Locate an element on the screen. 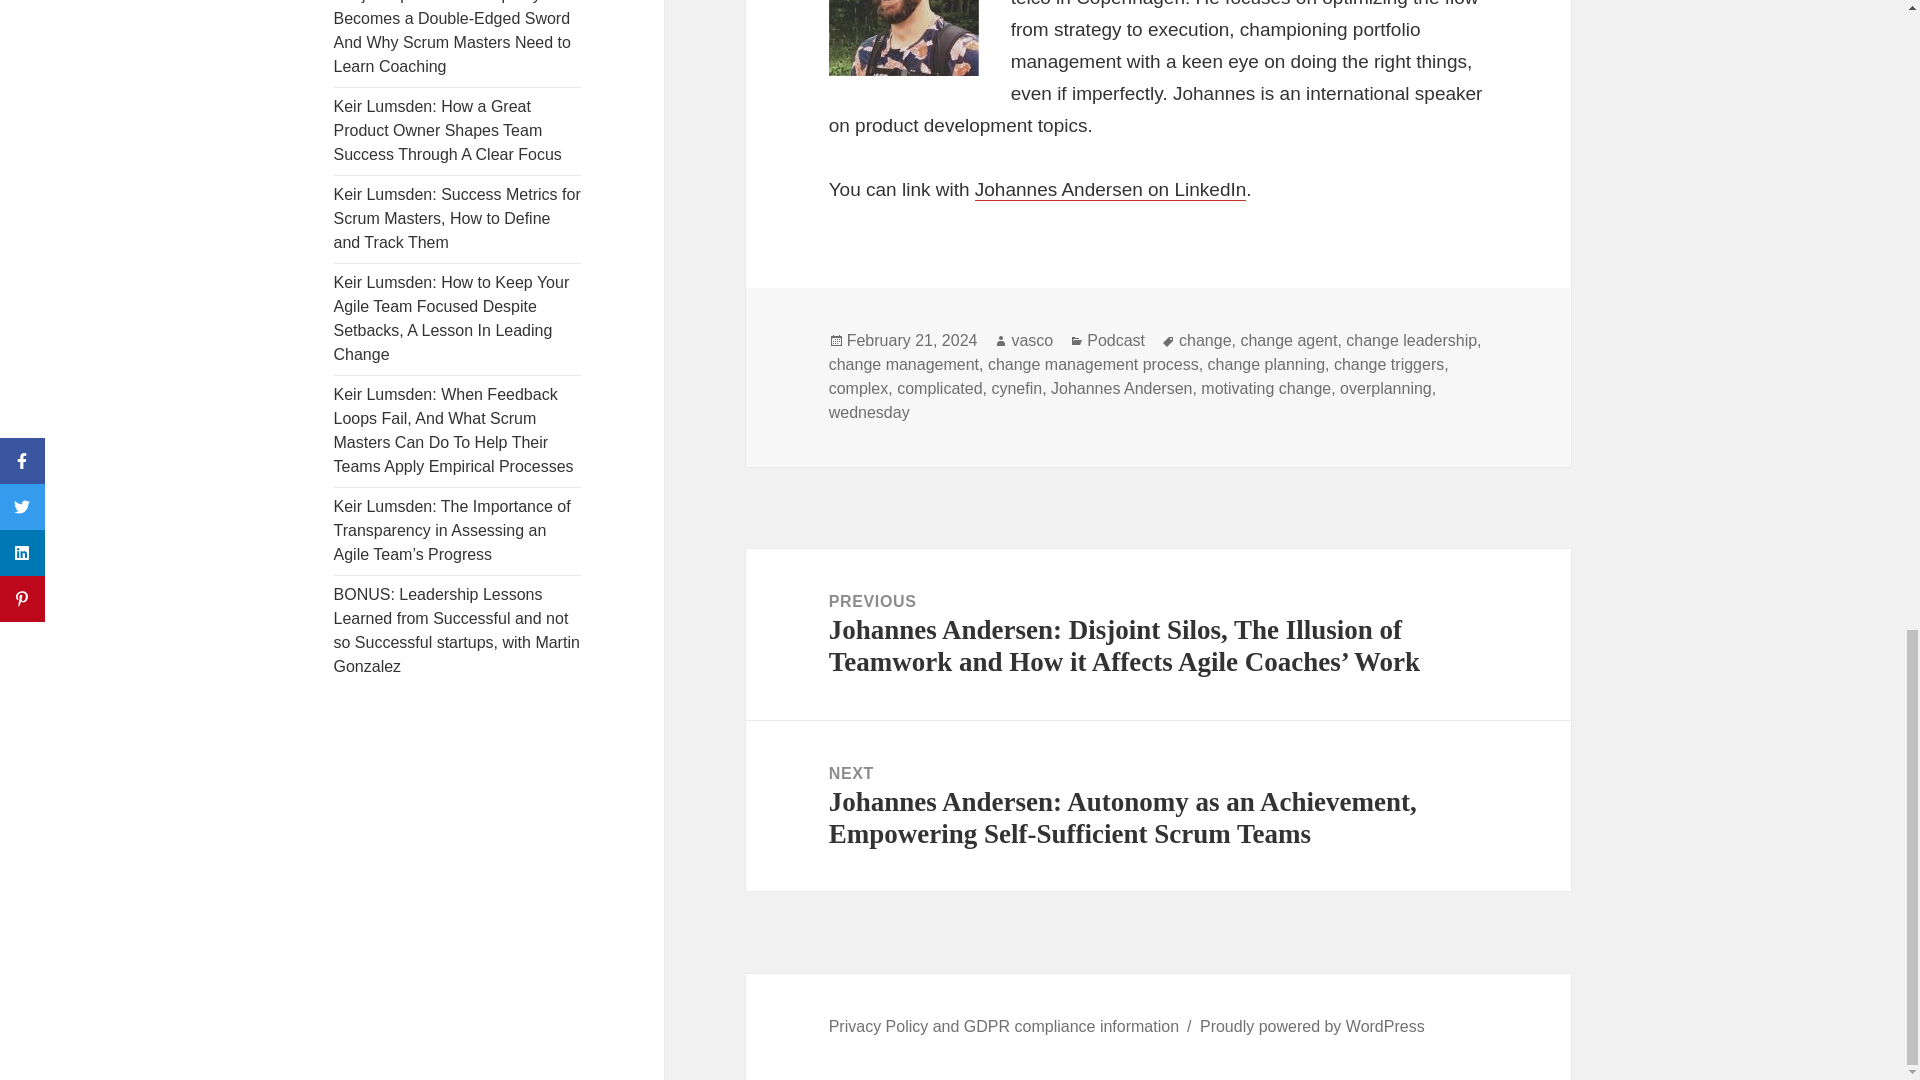  change management process is located at coordinates (1093, 364).